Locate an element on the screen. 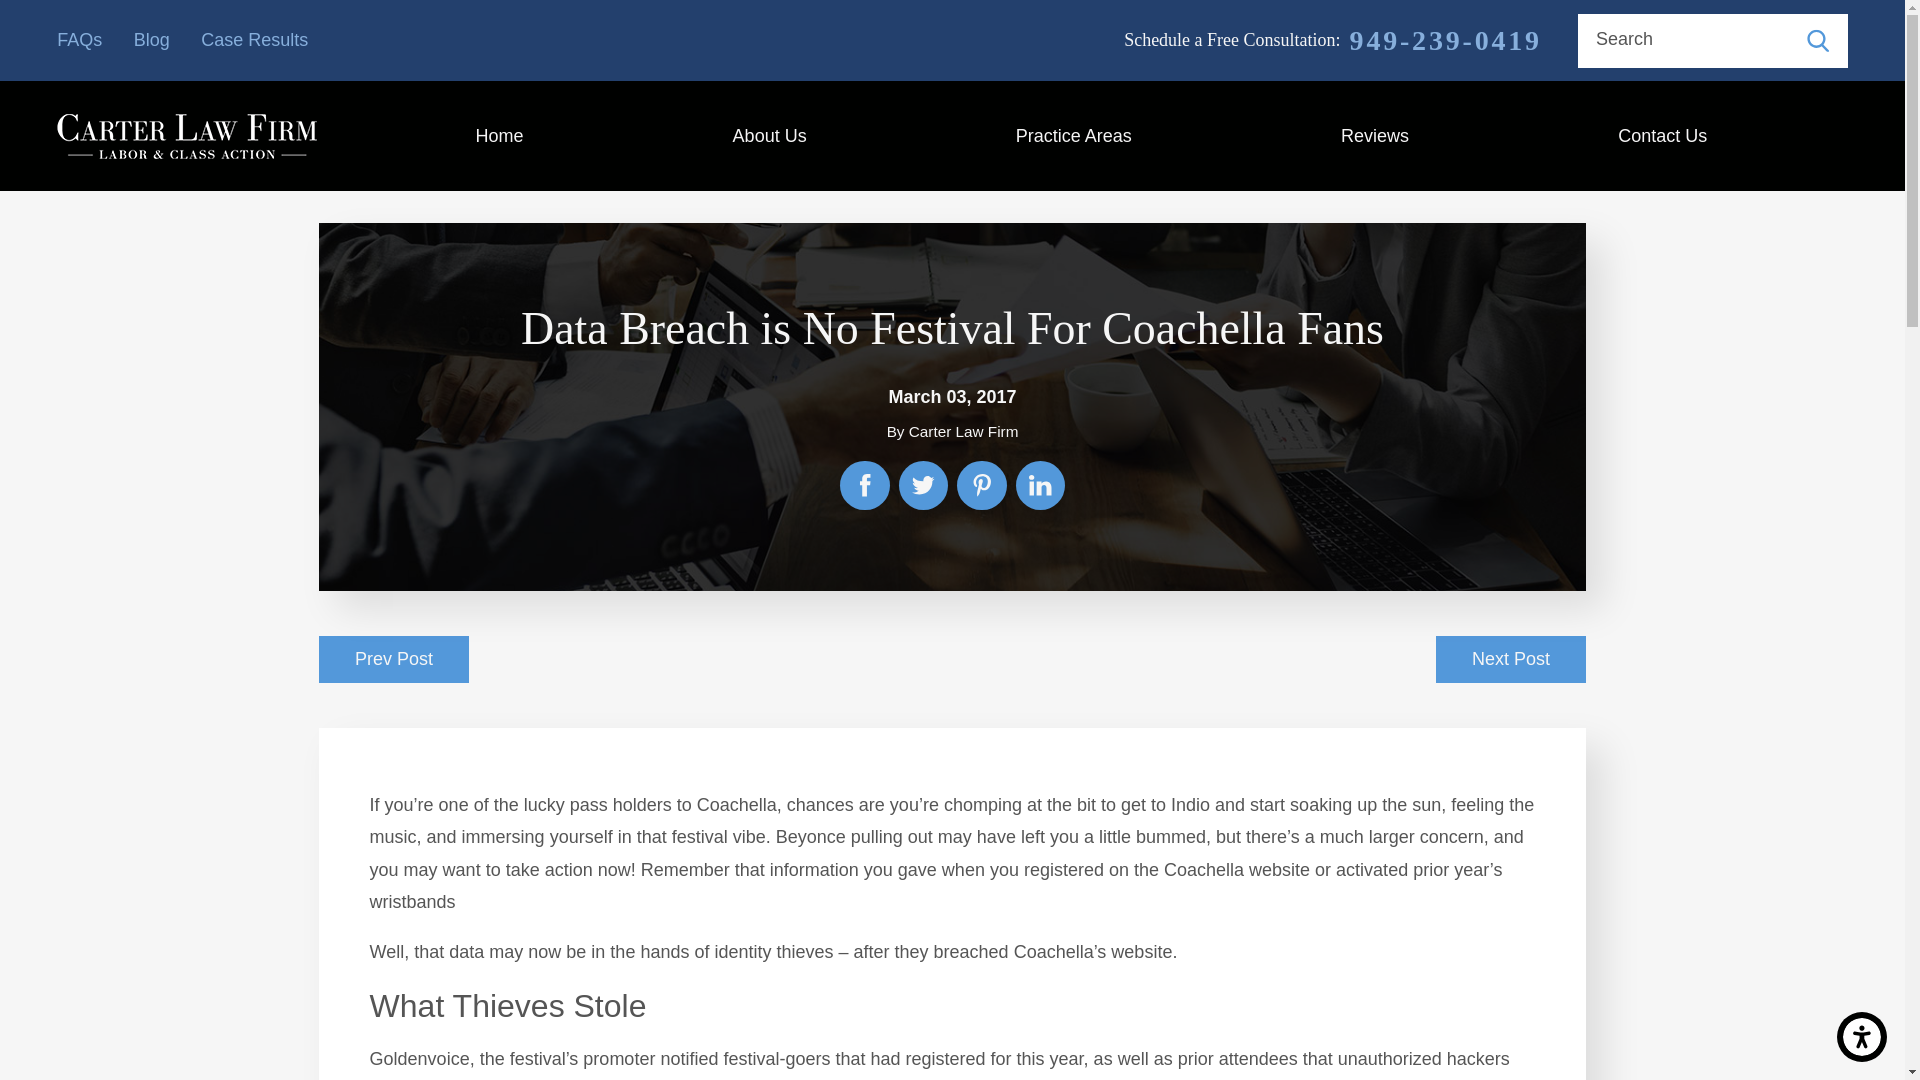 The height and width of the screenshot is (1080, 1920). Search Icon is located at coordinates (1818, 40).